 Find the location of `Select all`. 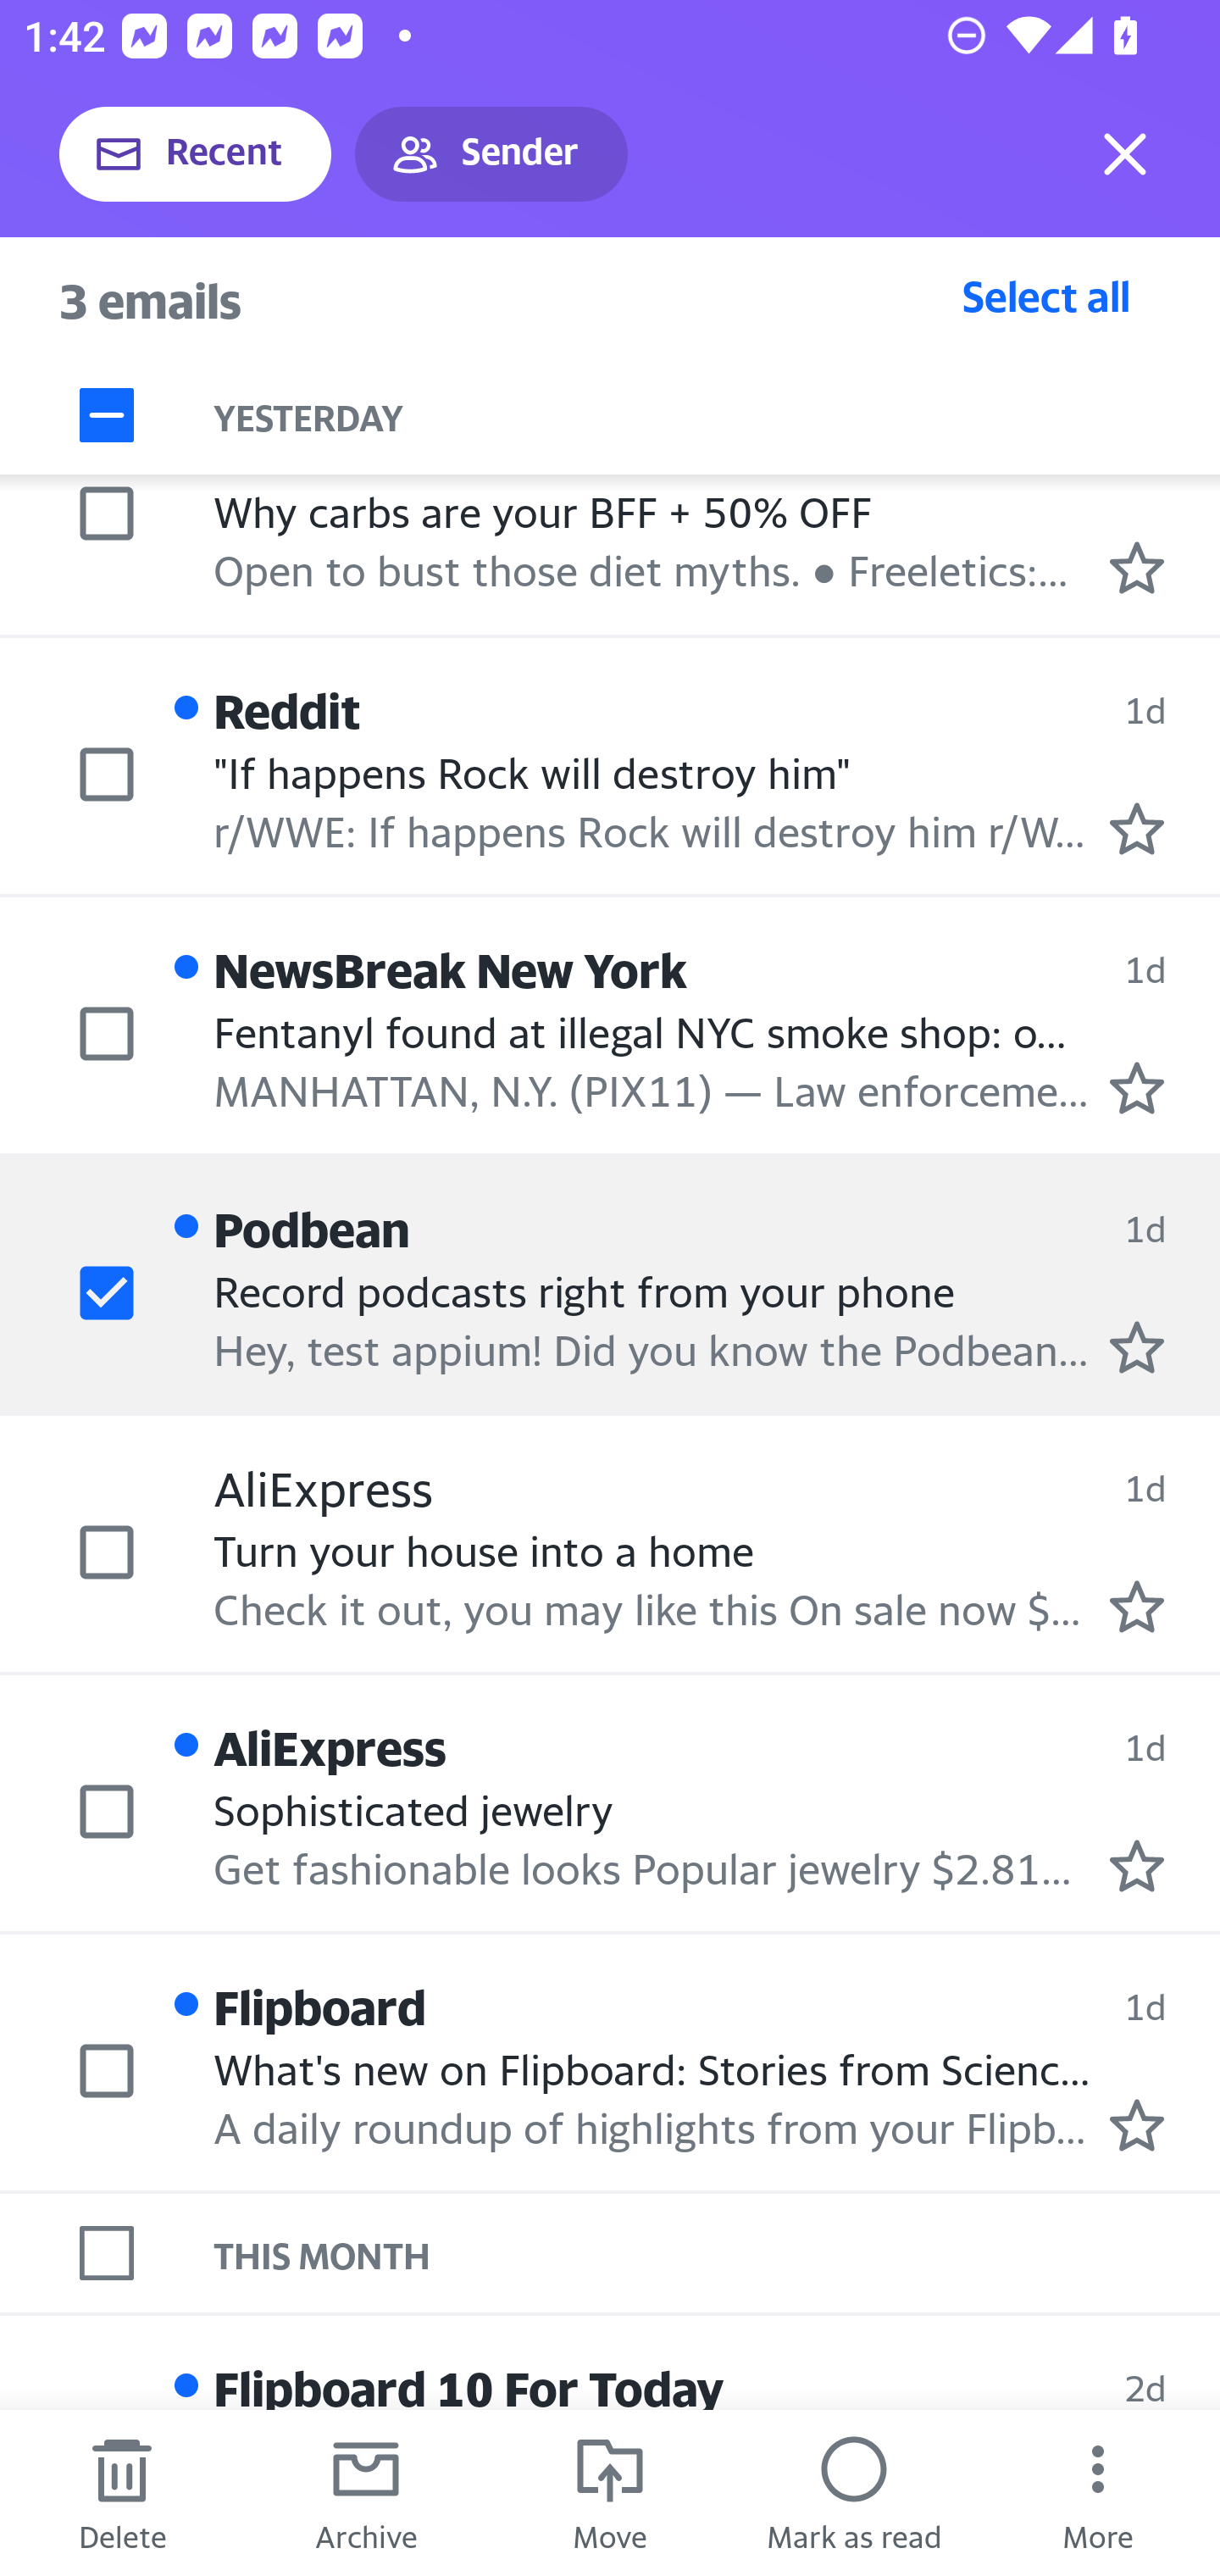

Select all is located at coordinates (1046, 296).